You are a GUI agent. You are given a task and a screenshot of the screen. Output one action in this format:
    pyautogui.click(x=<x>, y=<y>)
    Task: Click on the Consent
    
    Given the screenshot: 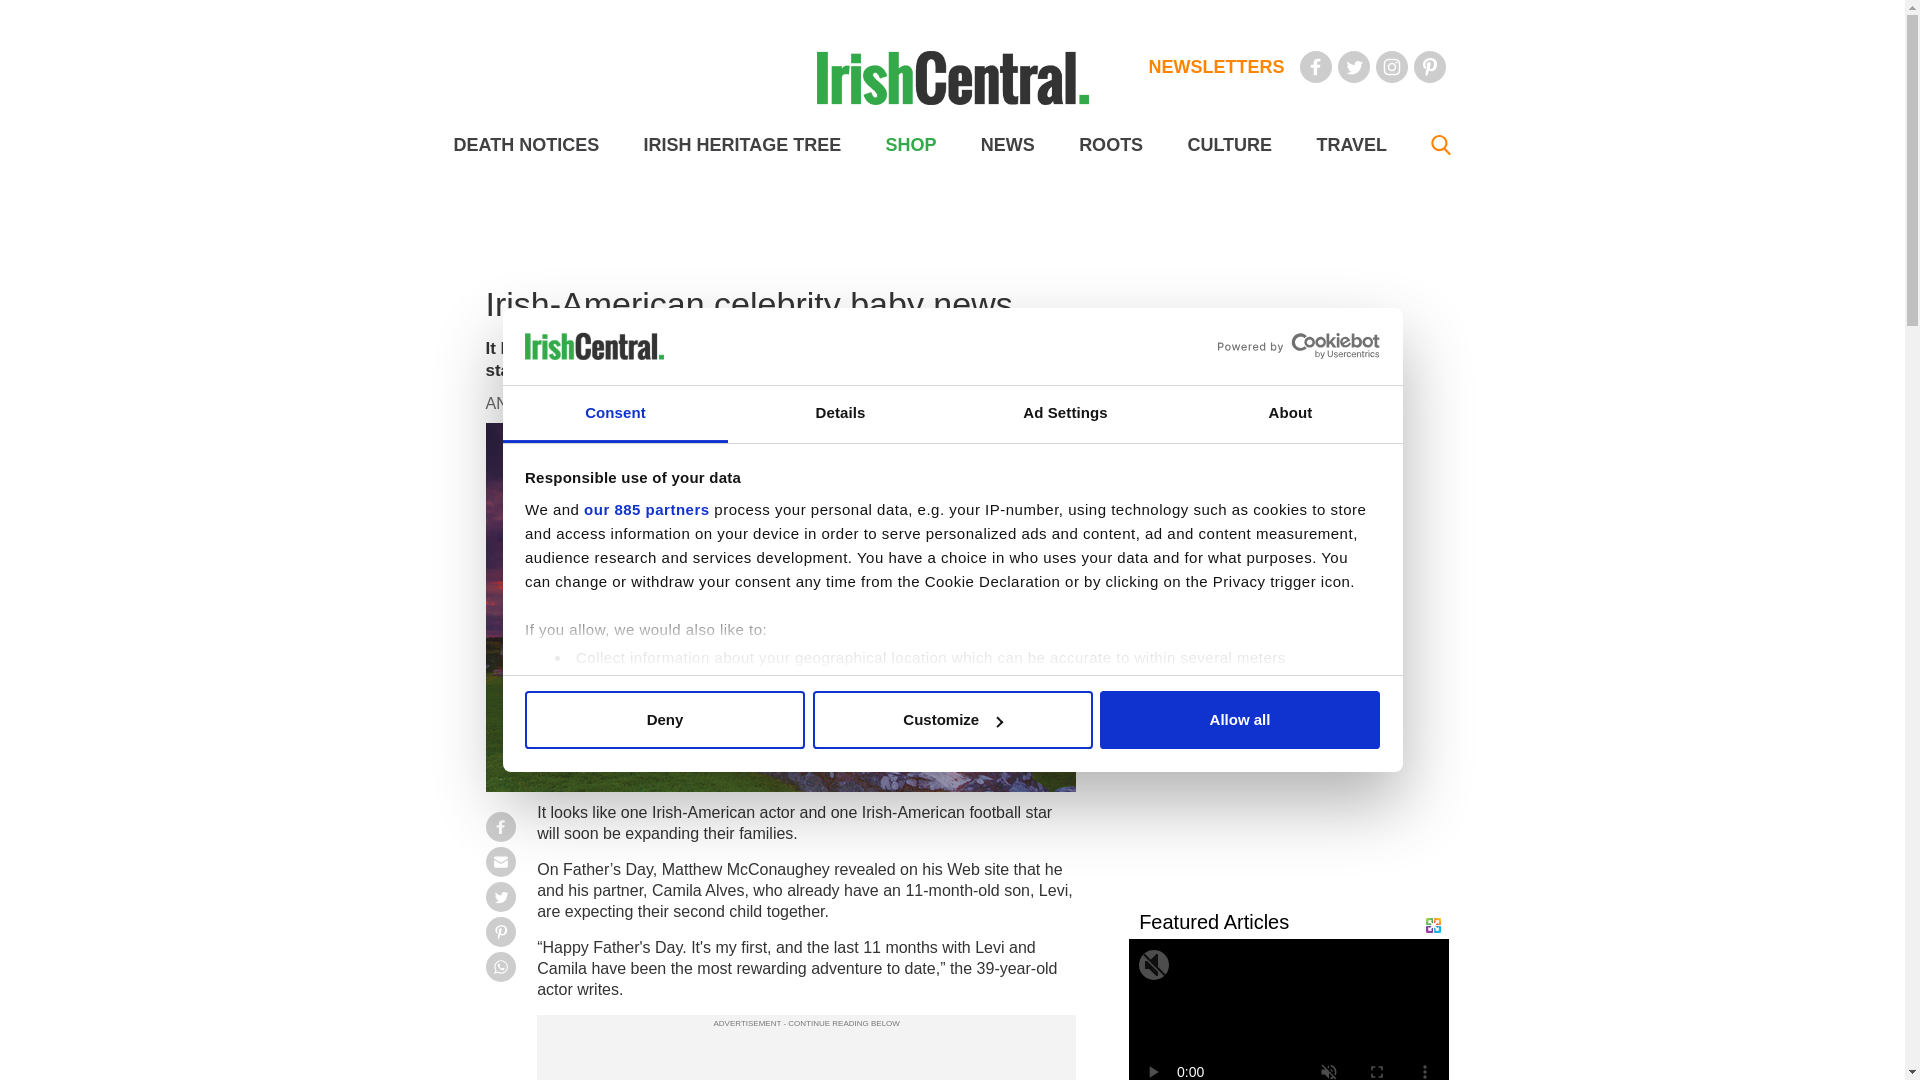 What is the action you would take?
    pyautogui.click(x=614, y=414)
    